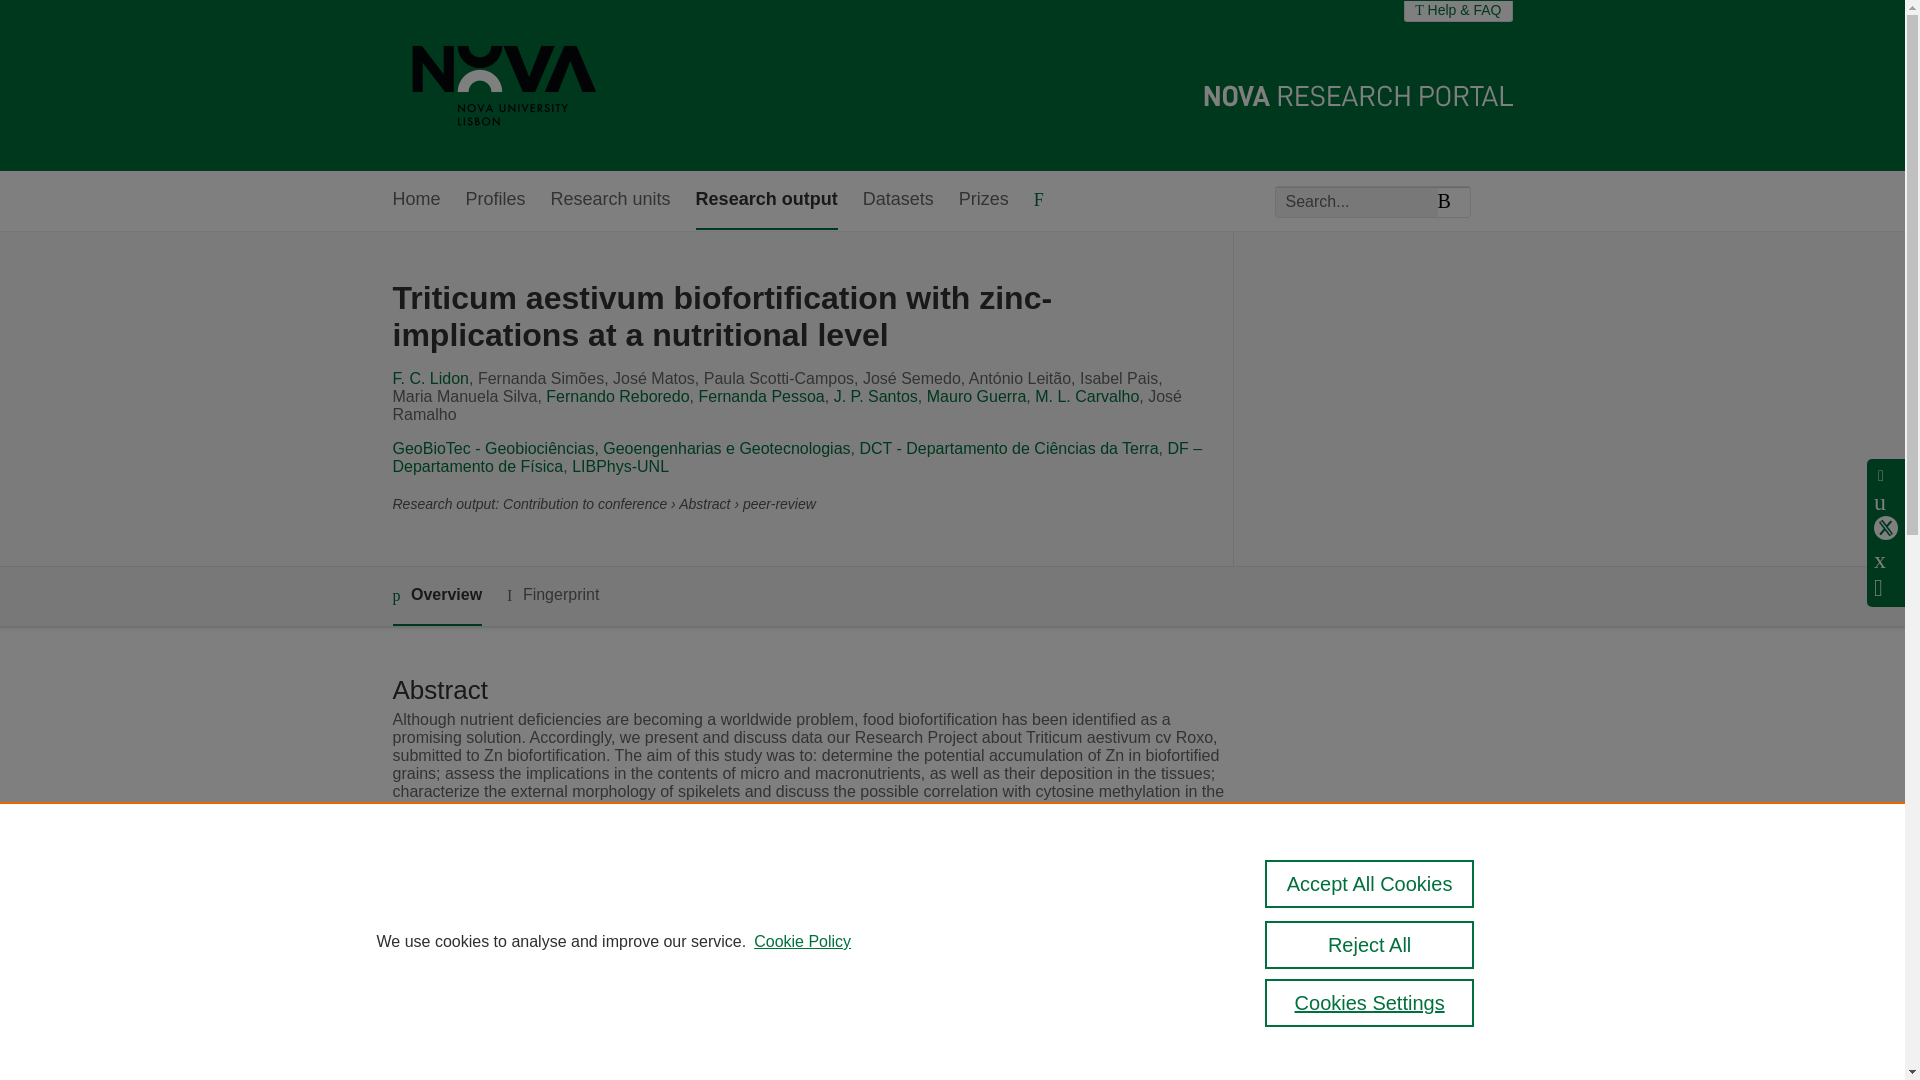  What do you see at coordinates (760, 396) in the screenshot?
I see `Fernanda Pessoa` at bounding box center [760, 396].